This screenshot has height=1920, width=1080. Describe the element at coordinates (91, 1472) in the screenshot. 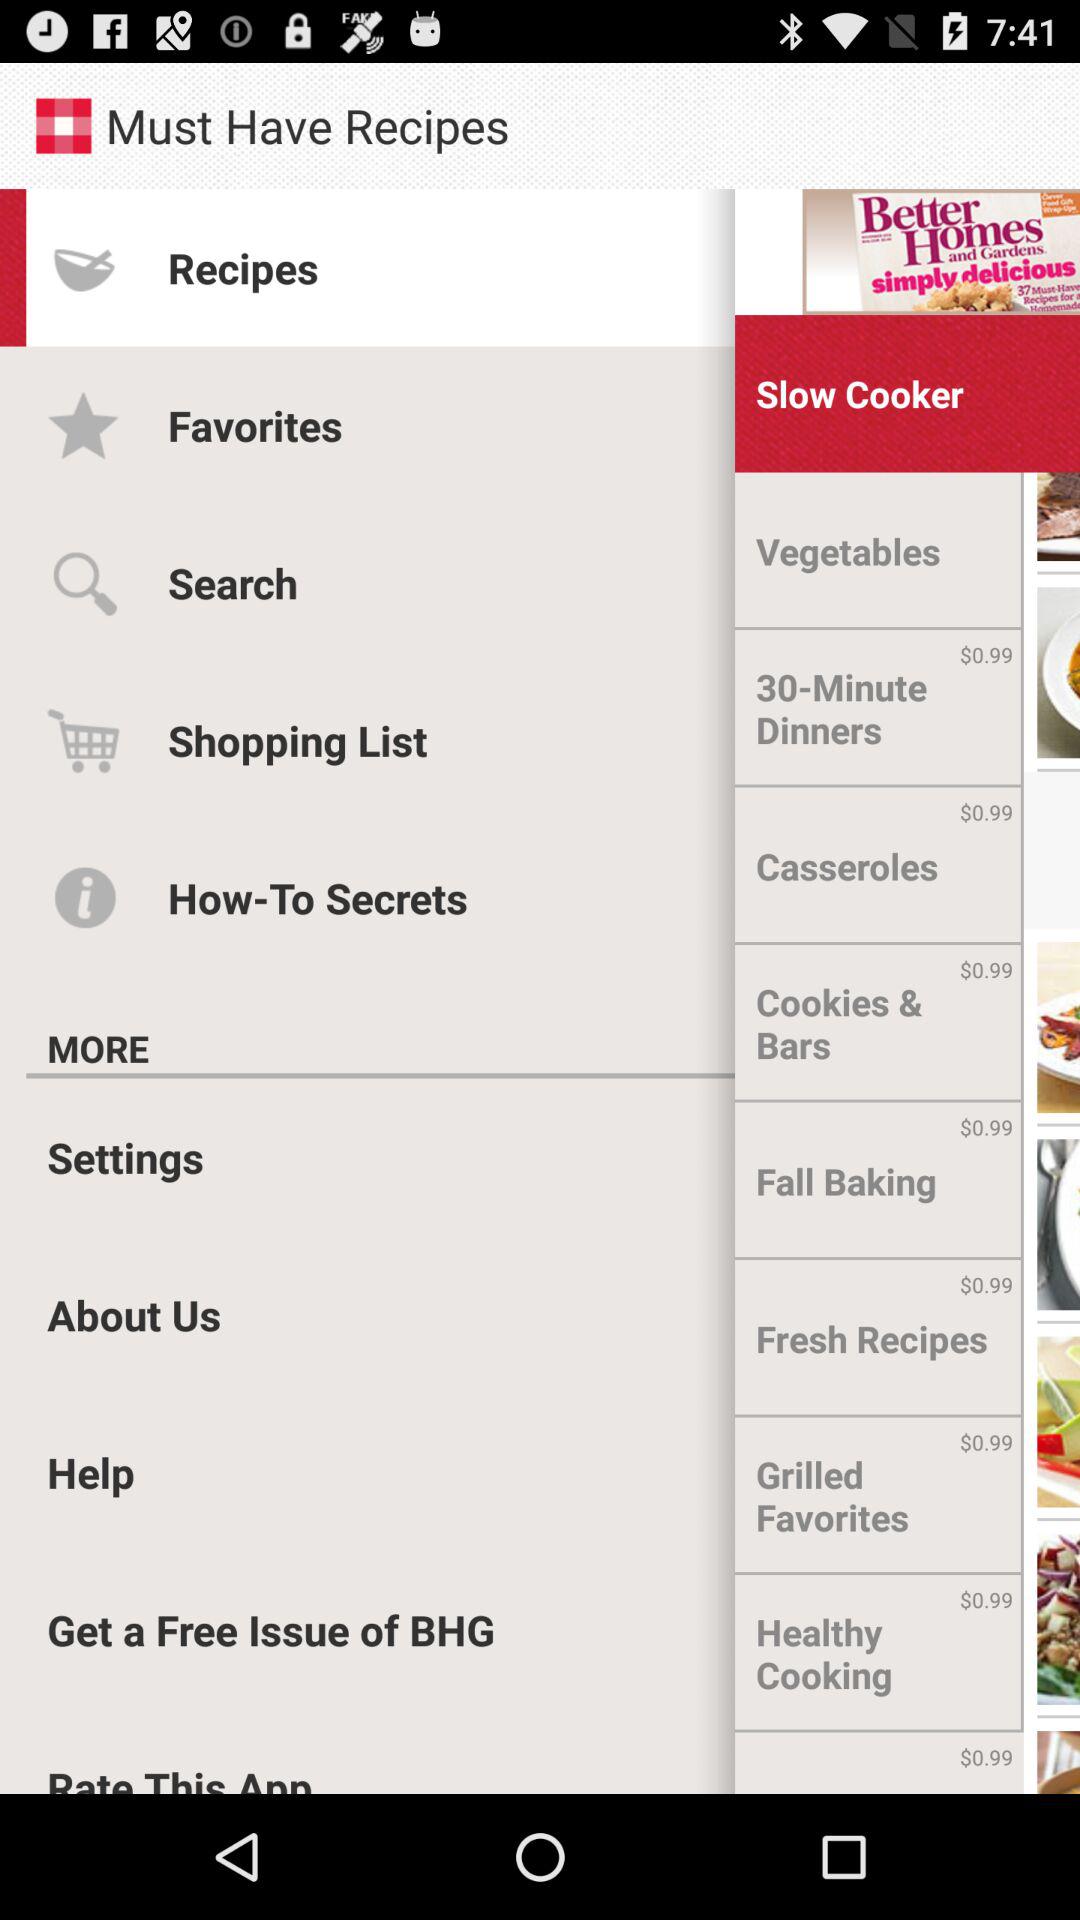

I see `launch help item` at that location.